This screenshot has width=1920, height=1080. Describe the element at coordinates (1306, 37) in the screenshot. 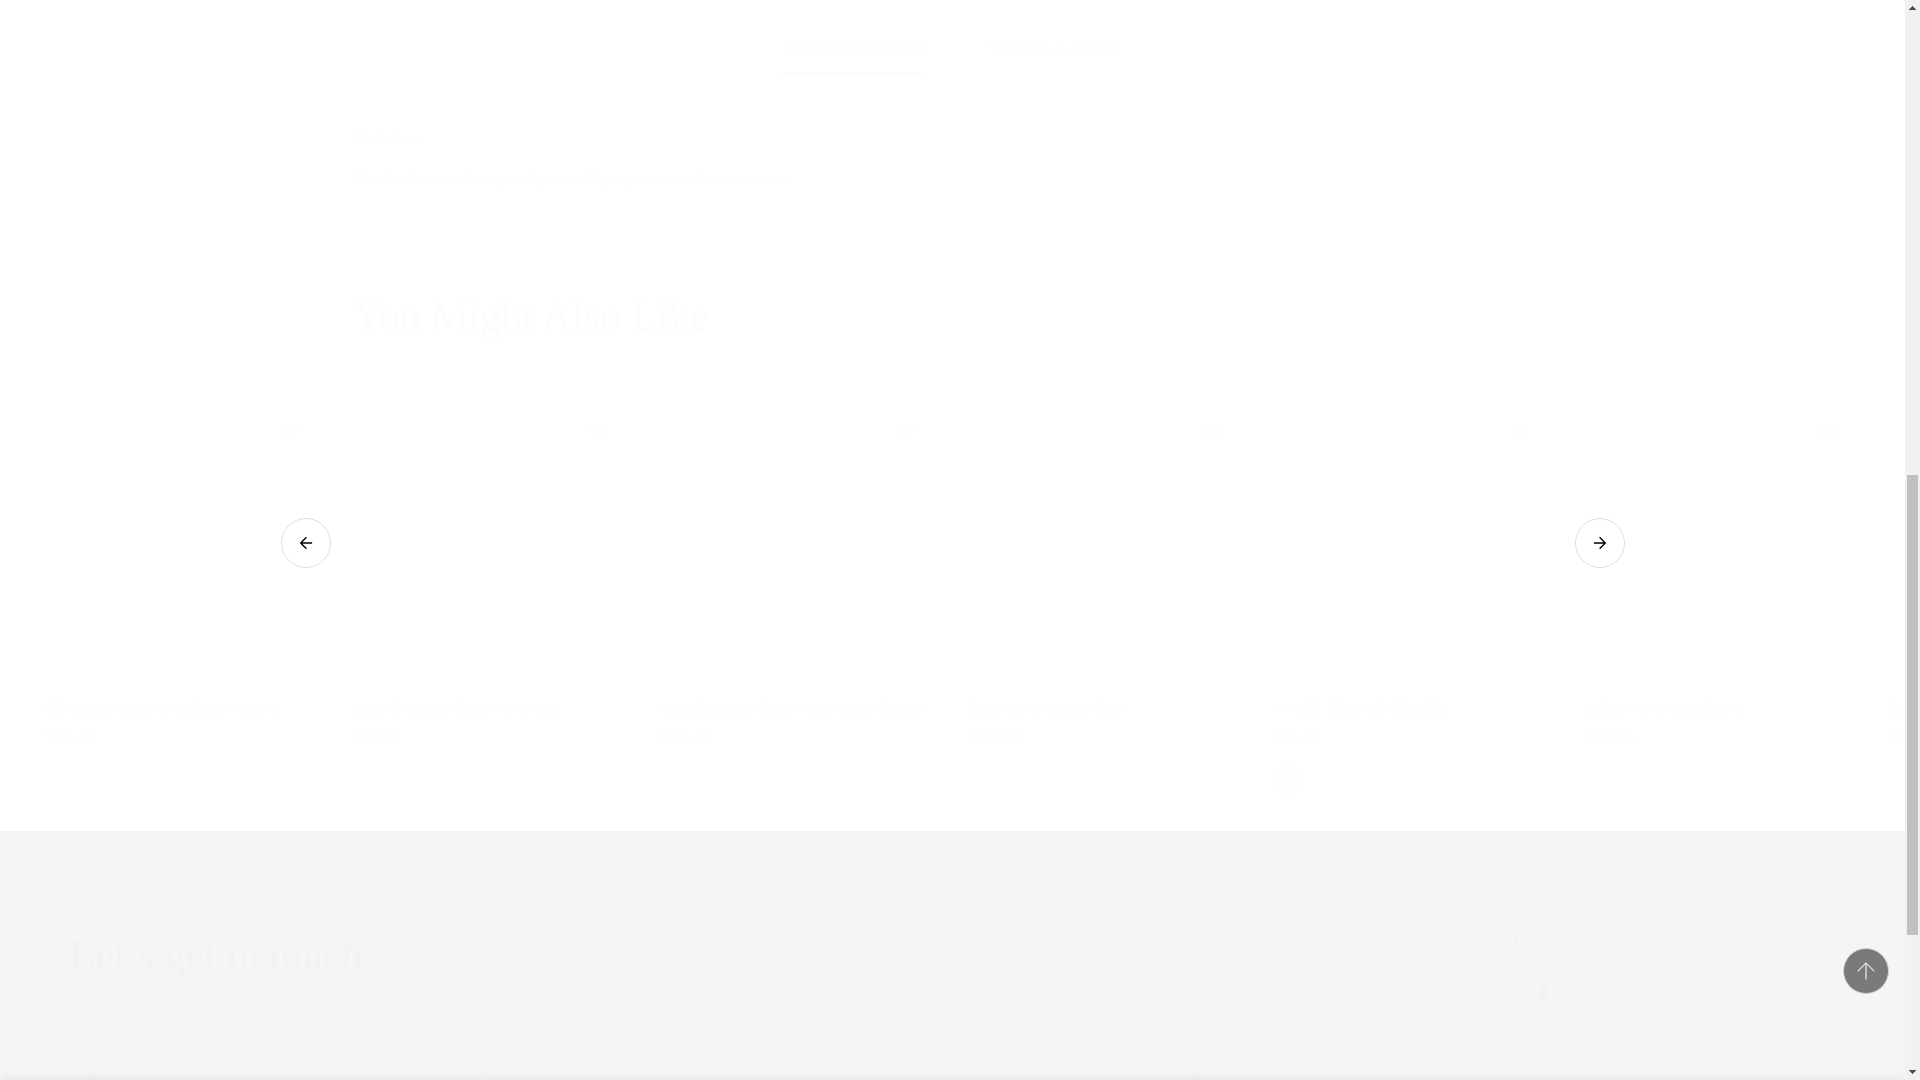

I see `1` at that location.